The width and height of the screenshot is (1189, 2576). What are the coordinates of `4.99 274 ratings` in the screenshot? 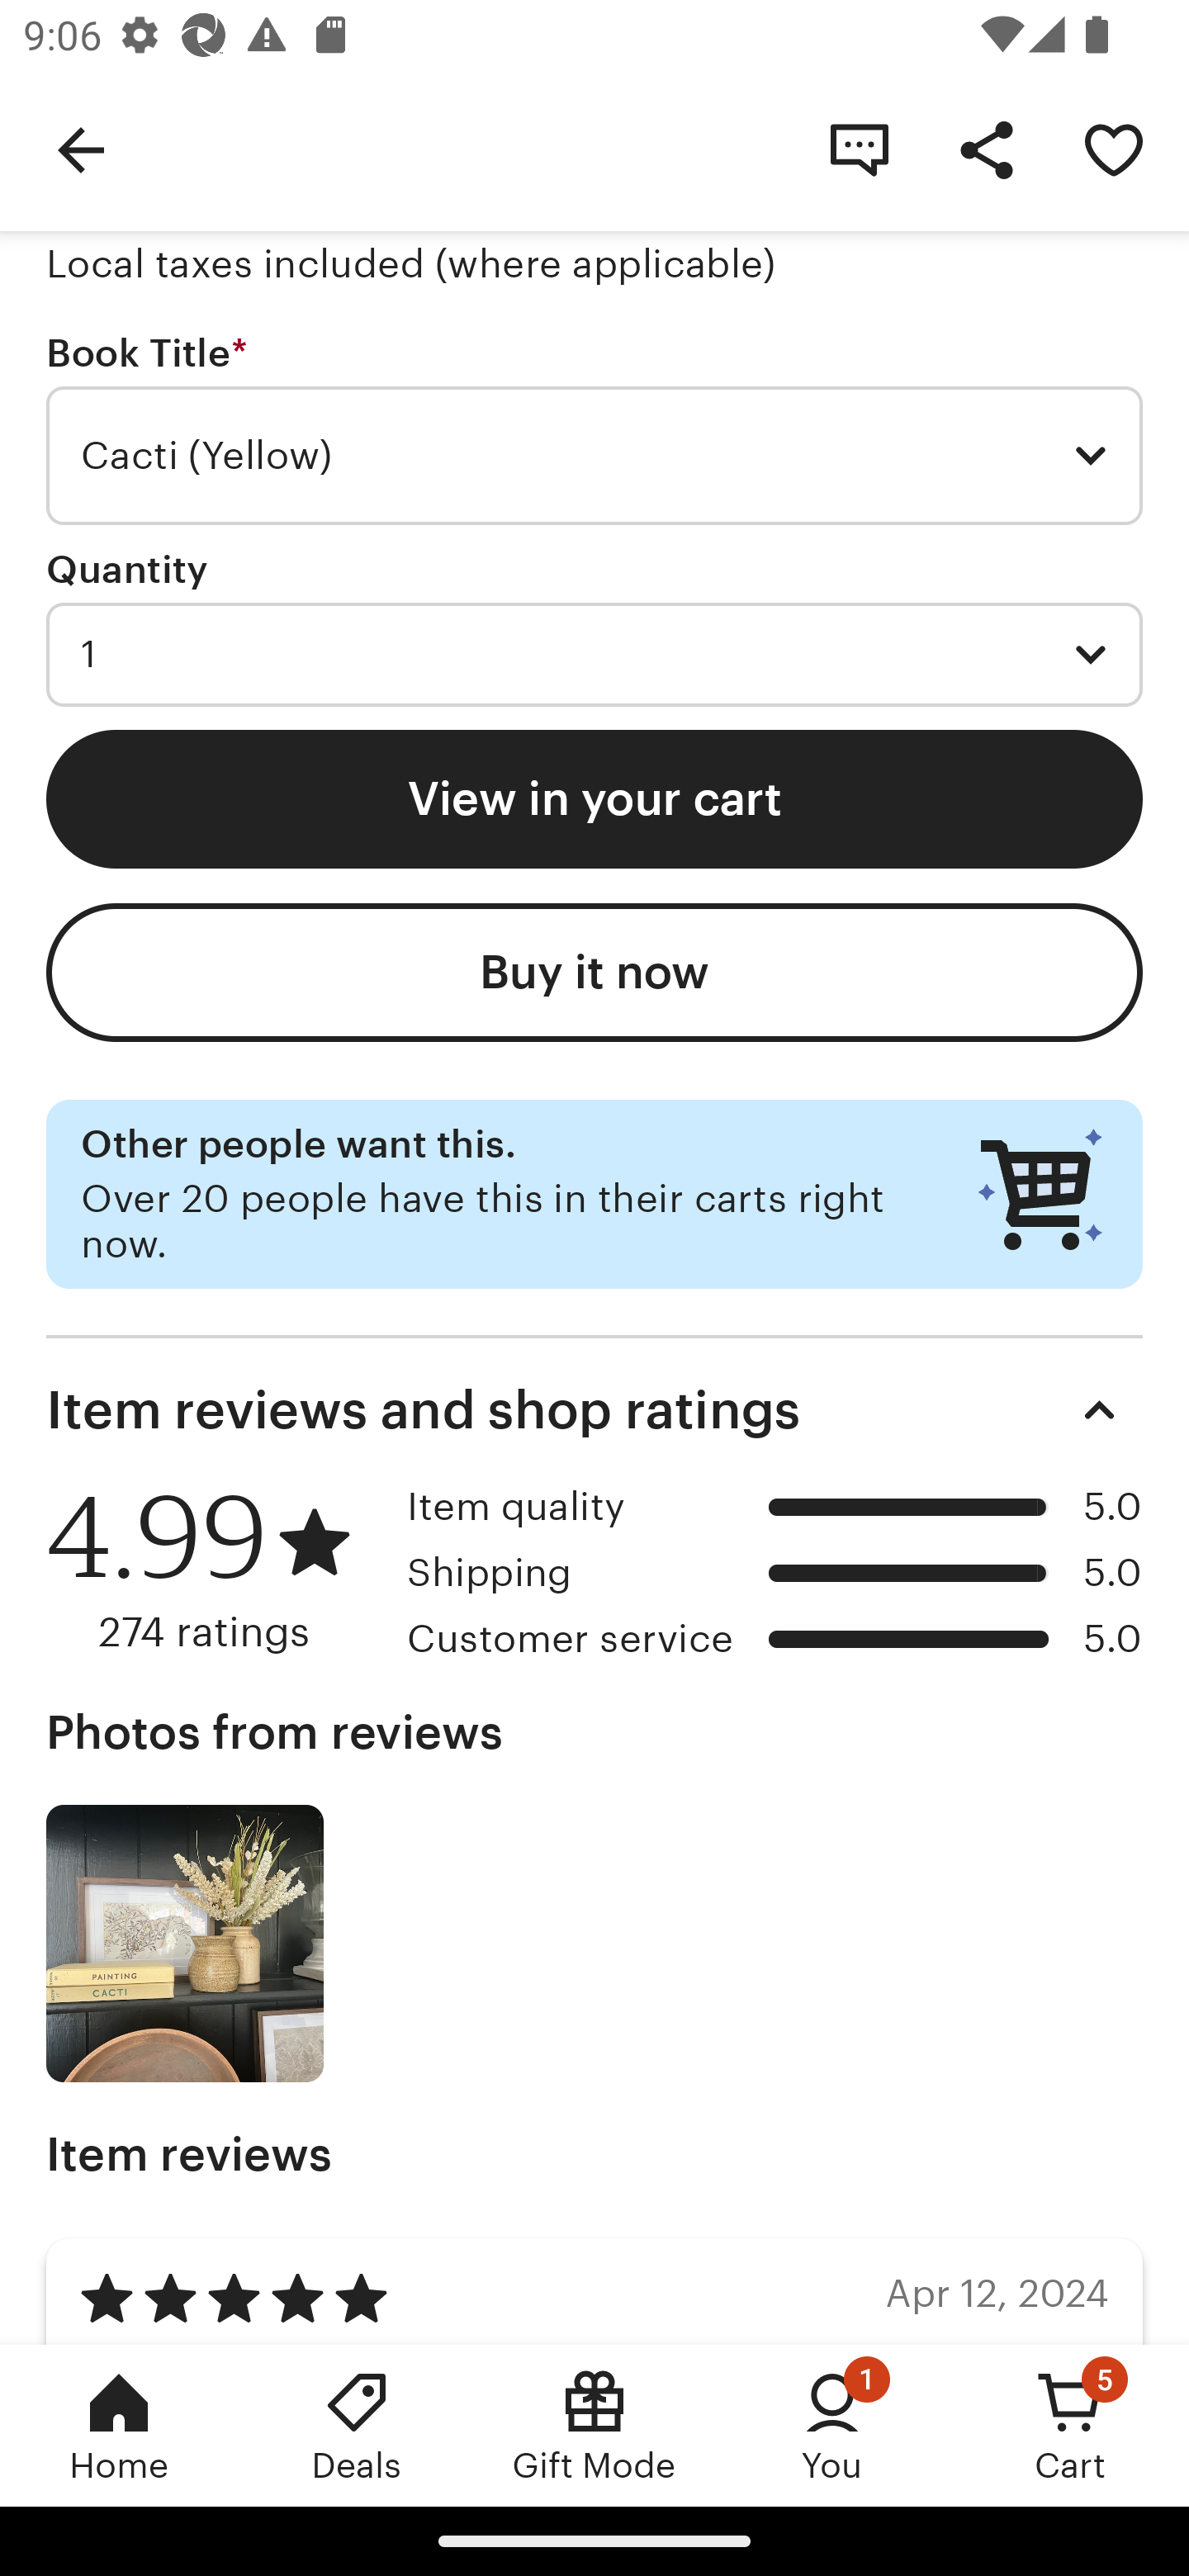 It's located at (215, 1571).